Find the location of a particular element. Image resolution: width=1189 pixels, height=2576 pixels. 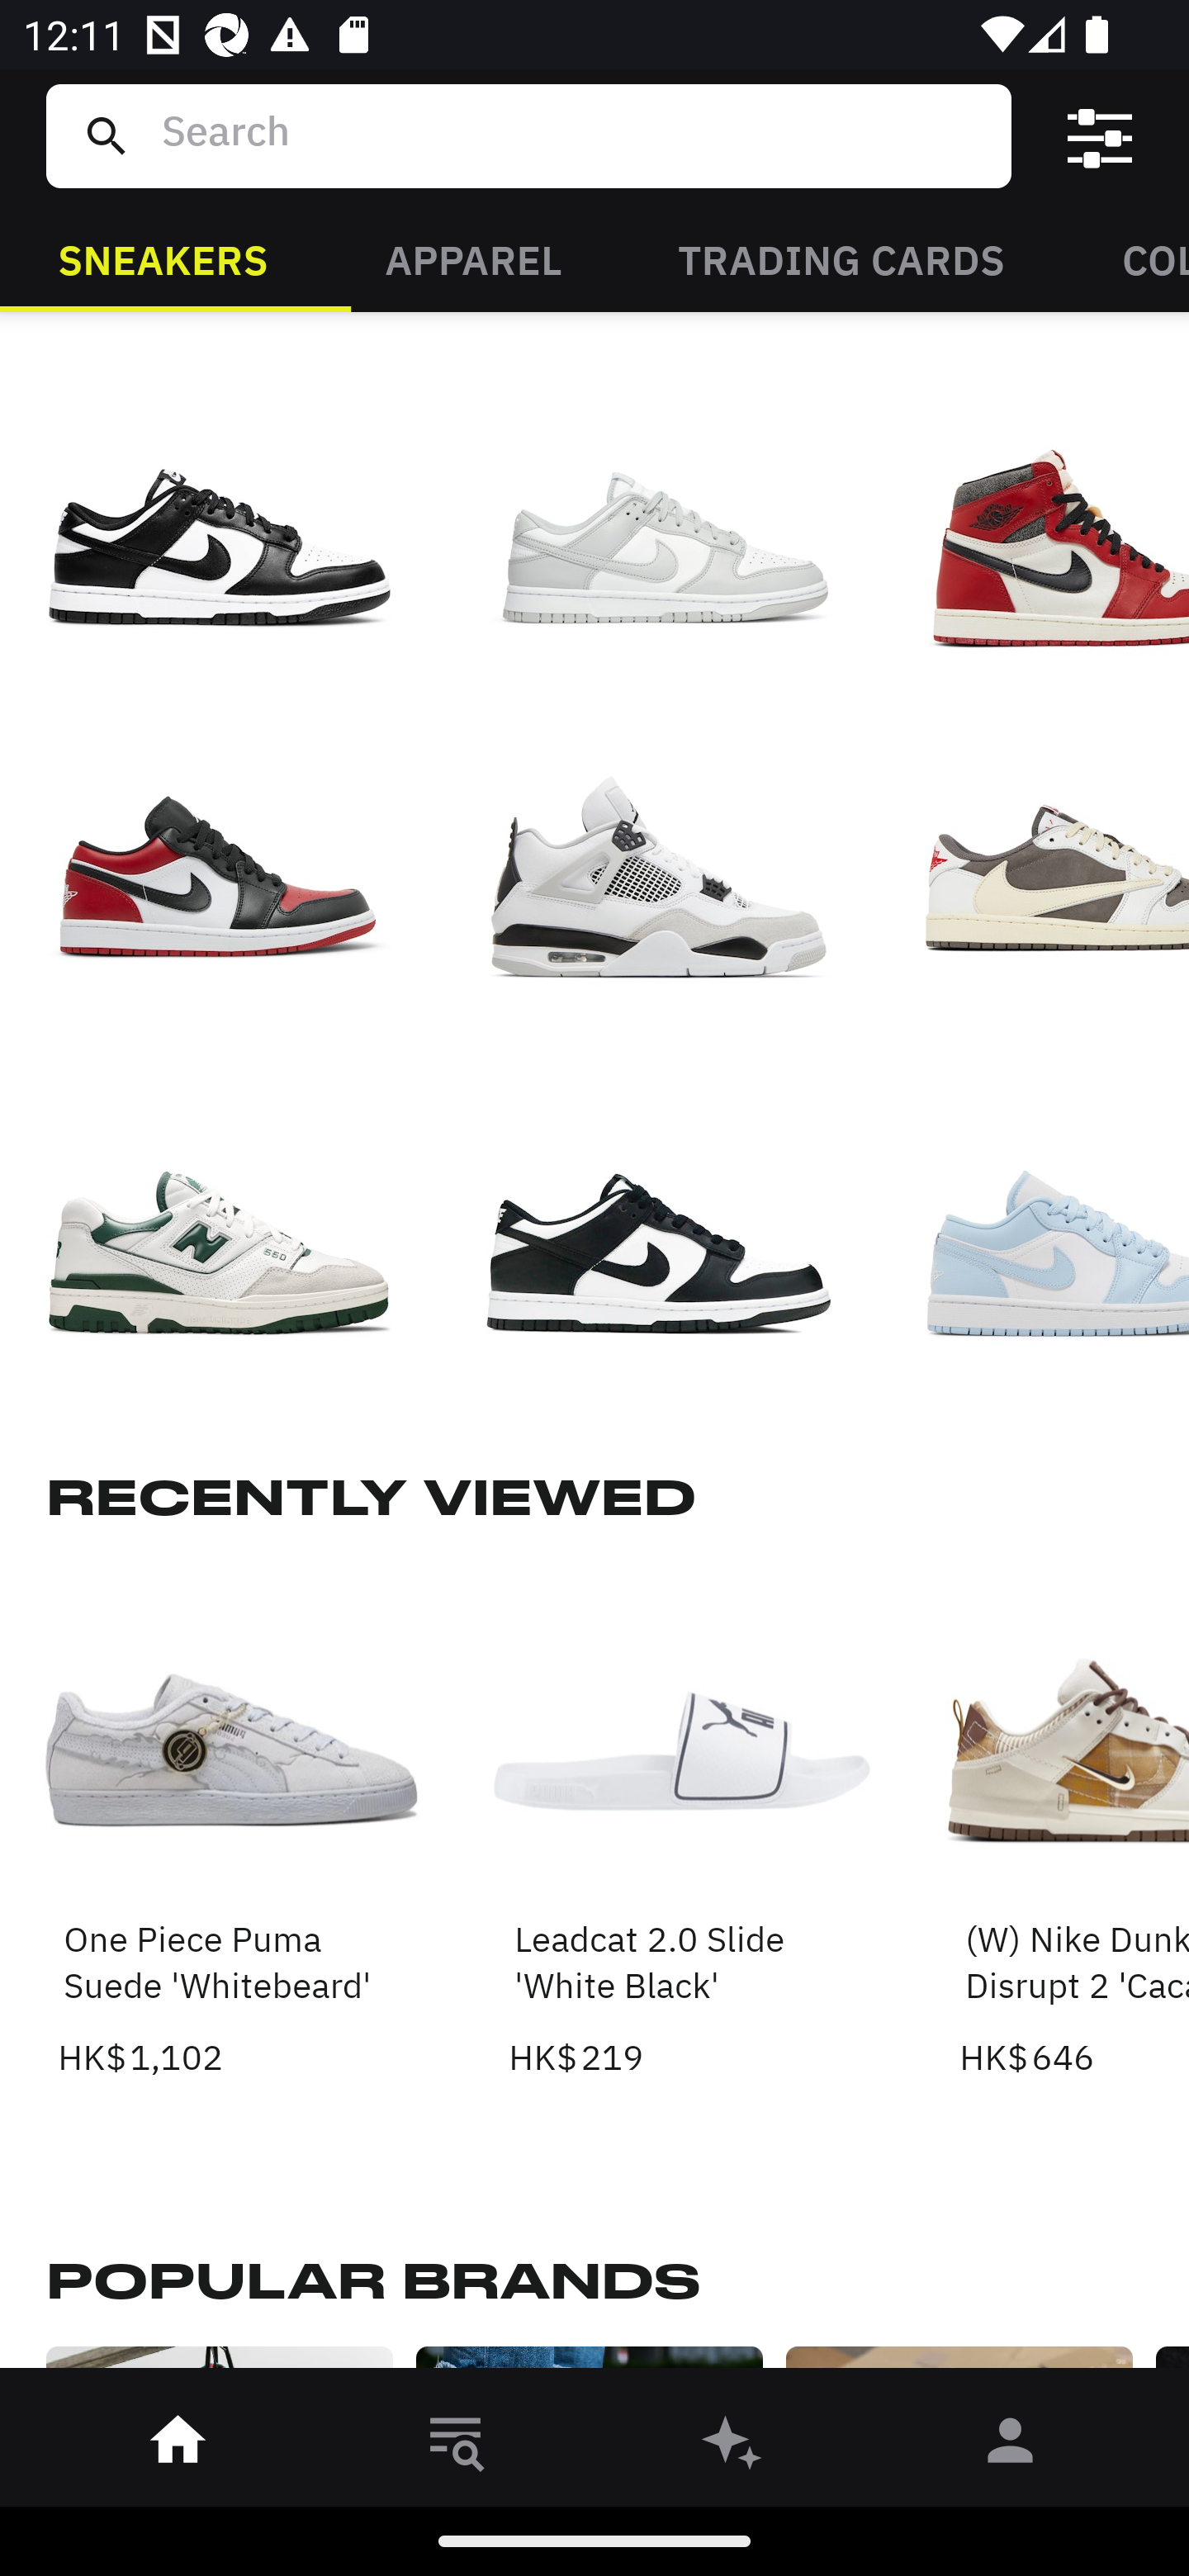

SNEAKERS is located at coordinates (163, 258).